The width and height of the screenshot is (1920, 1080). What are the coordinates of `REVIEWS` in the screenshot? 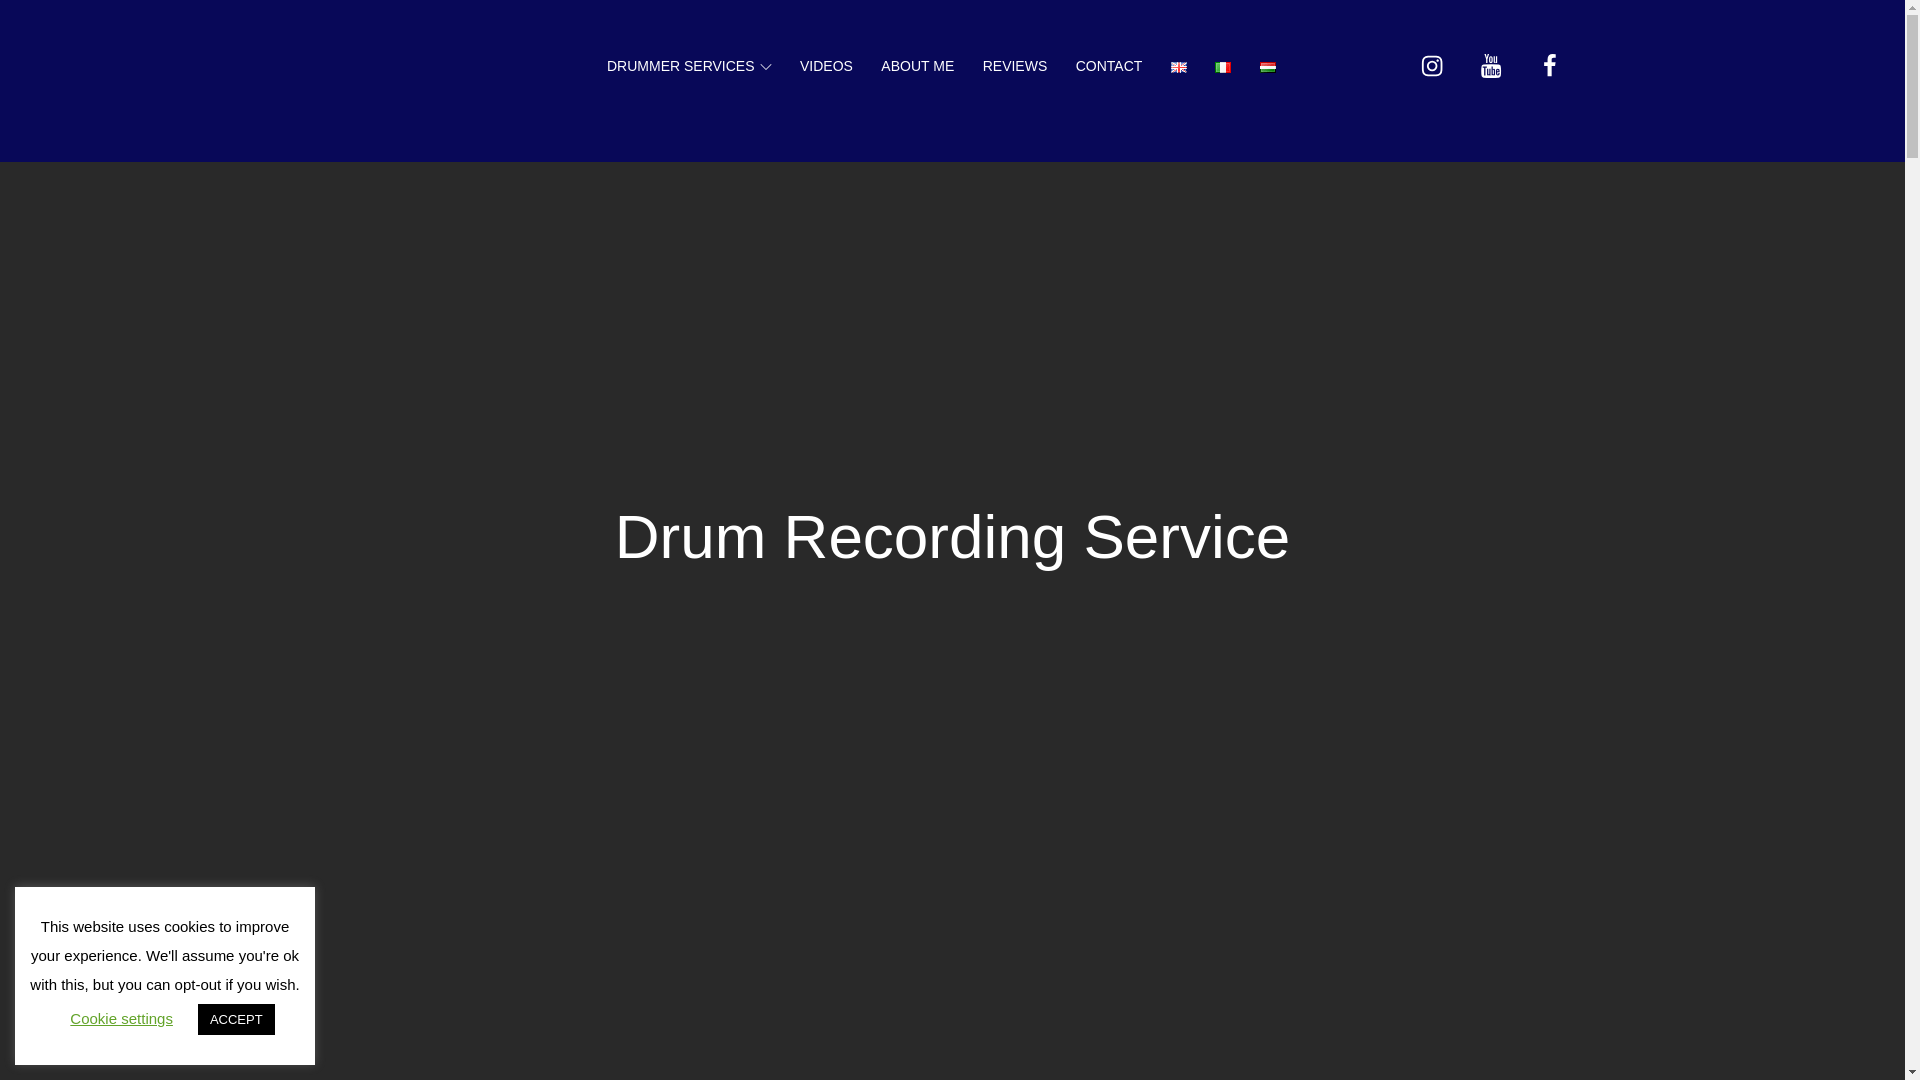 It's located at (1015, 66).